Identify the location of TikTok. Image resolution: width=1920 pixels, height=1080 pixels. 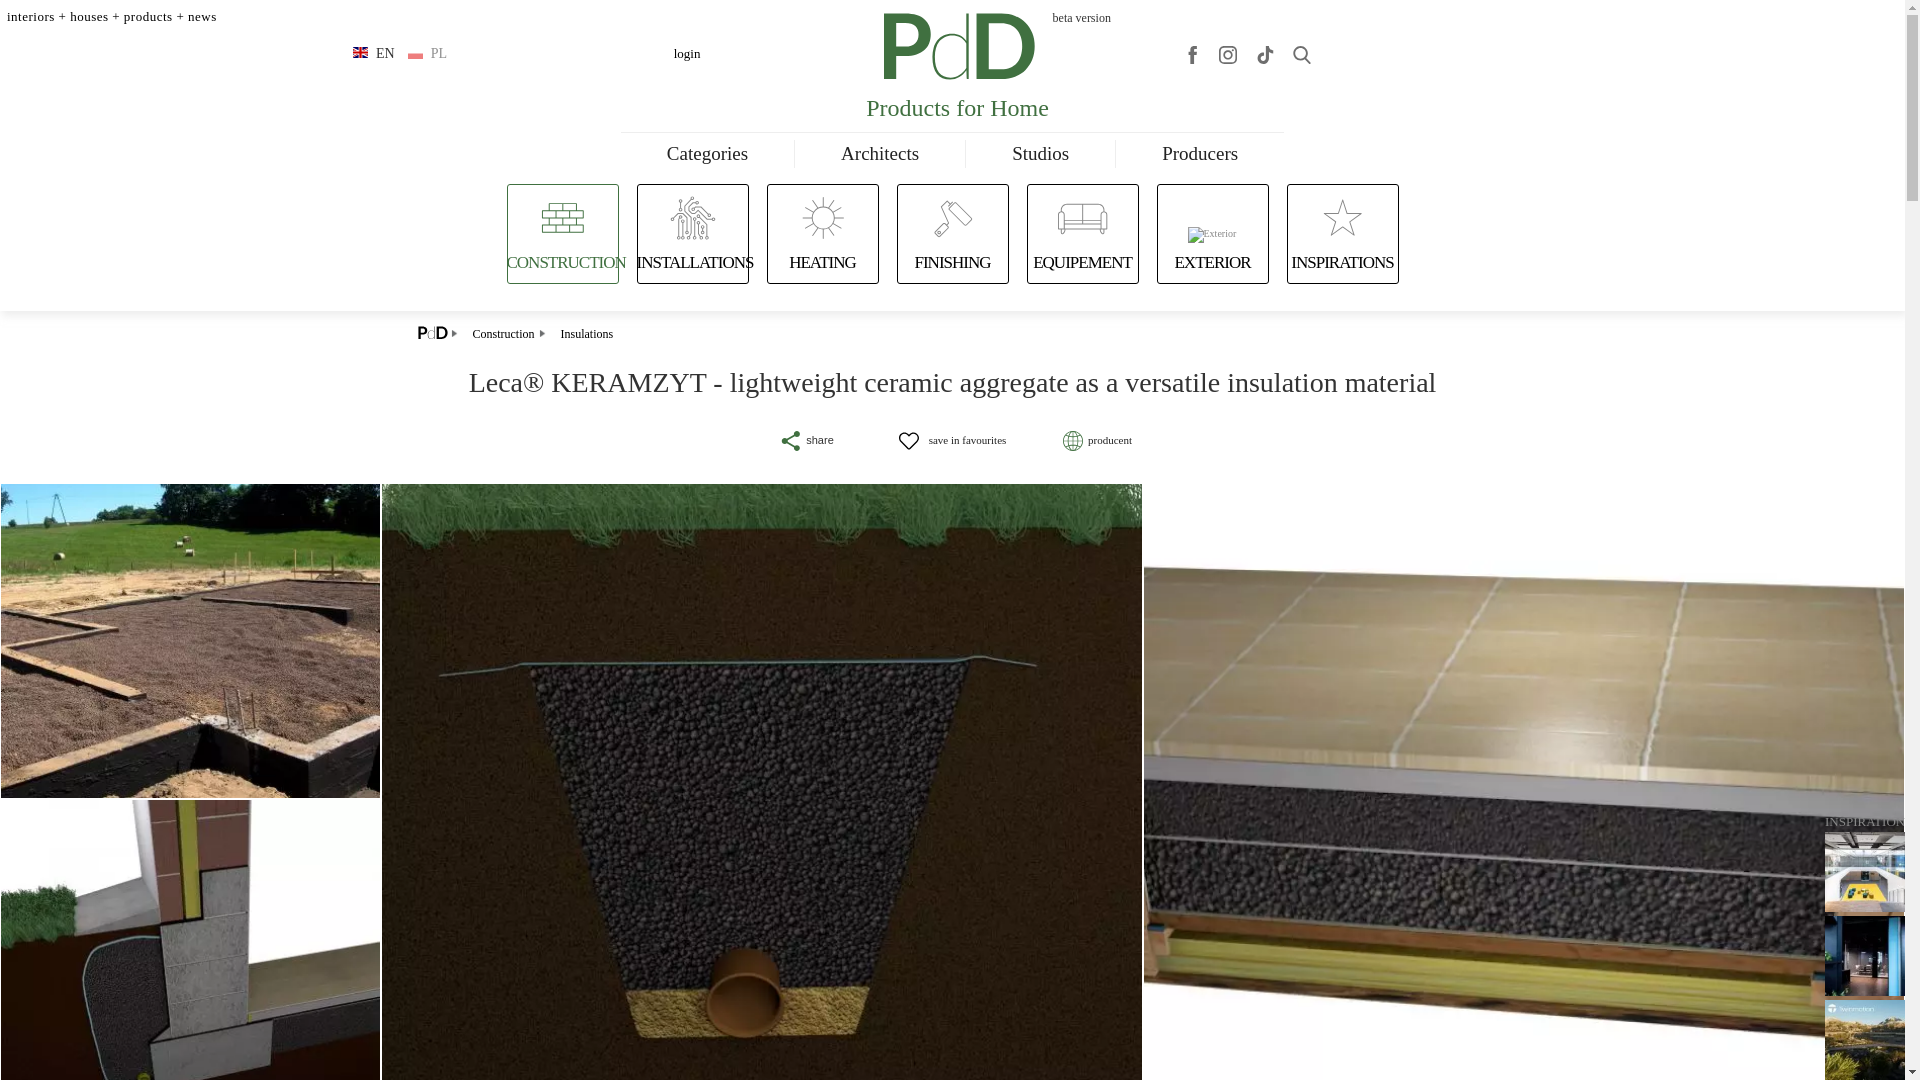
(1264, 54).